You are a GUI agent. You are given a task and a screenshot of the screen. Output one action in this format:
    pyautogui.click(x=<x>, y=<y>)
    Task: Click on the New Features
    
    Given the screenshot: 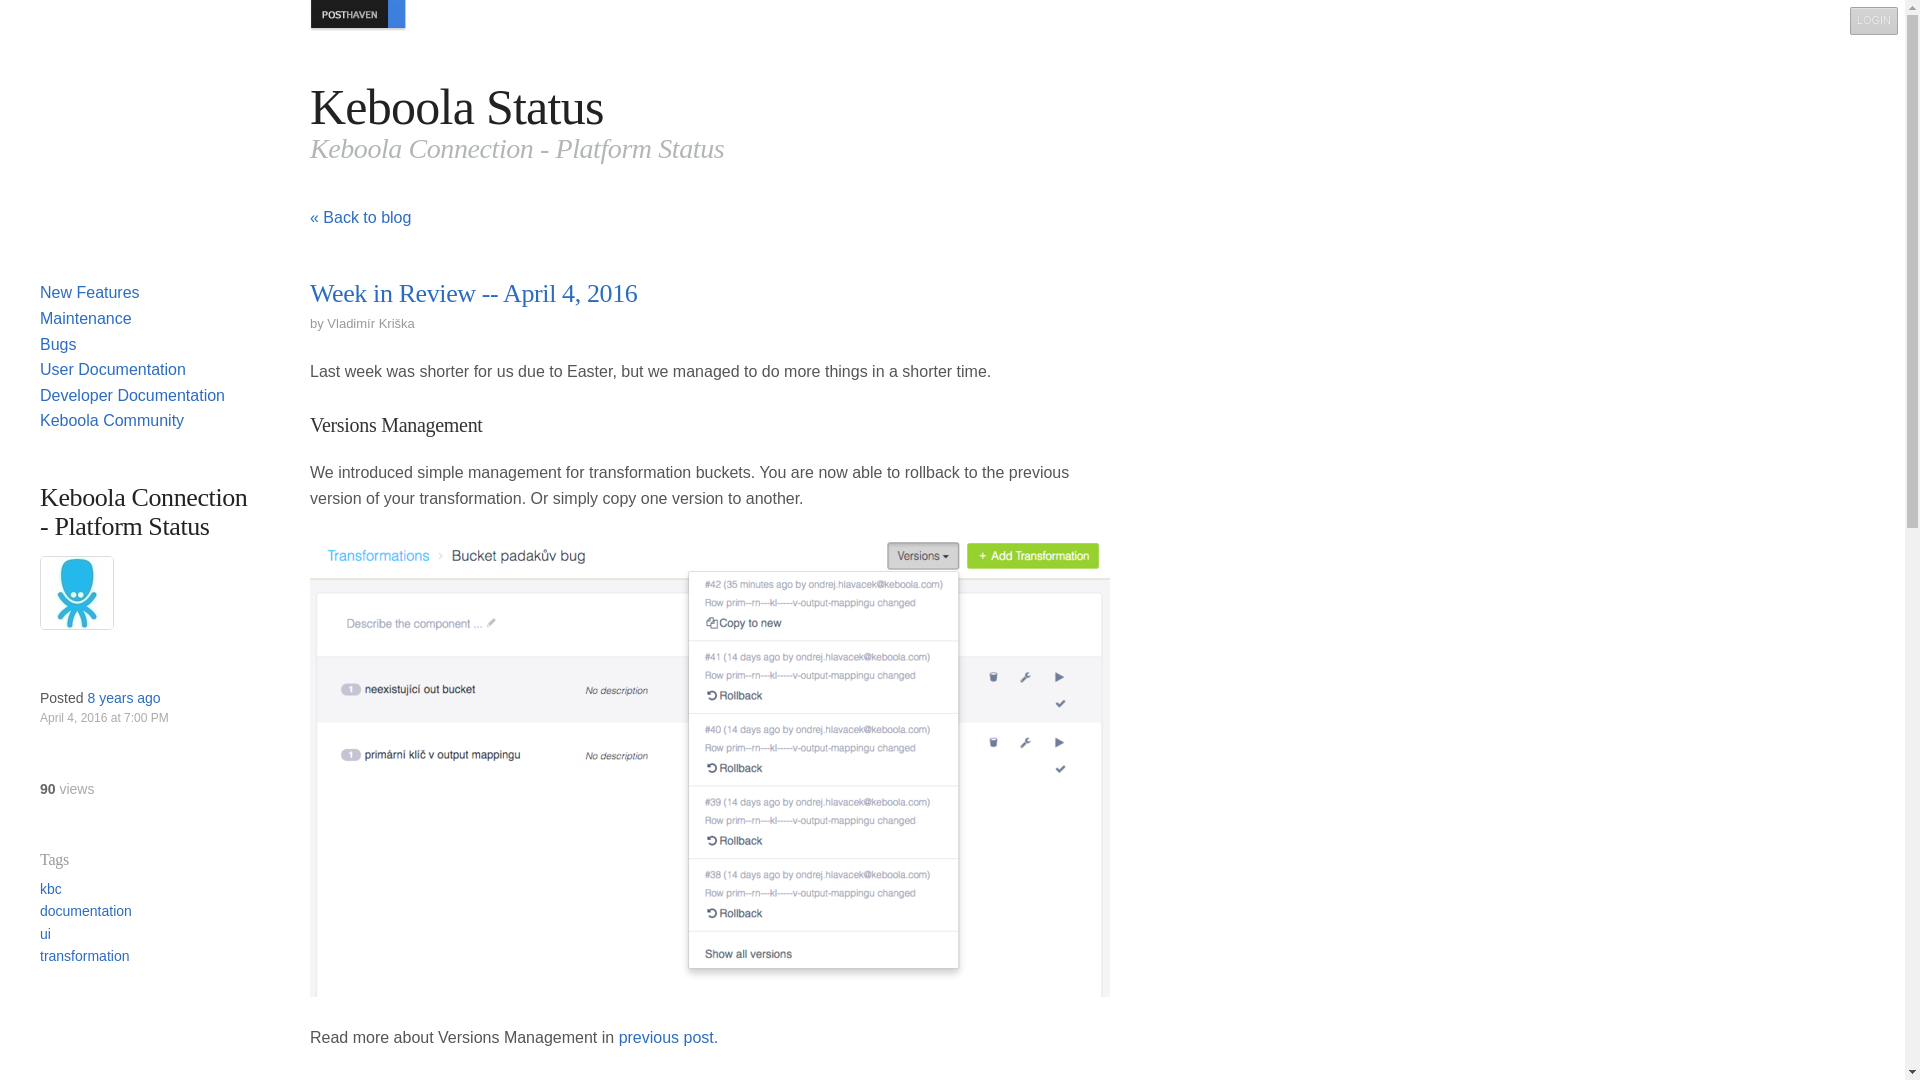 What is the action you would take?
    pyautogui.click(x=90, y=292)
    